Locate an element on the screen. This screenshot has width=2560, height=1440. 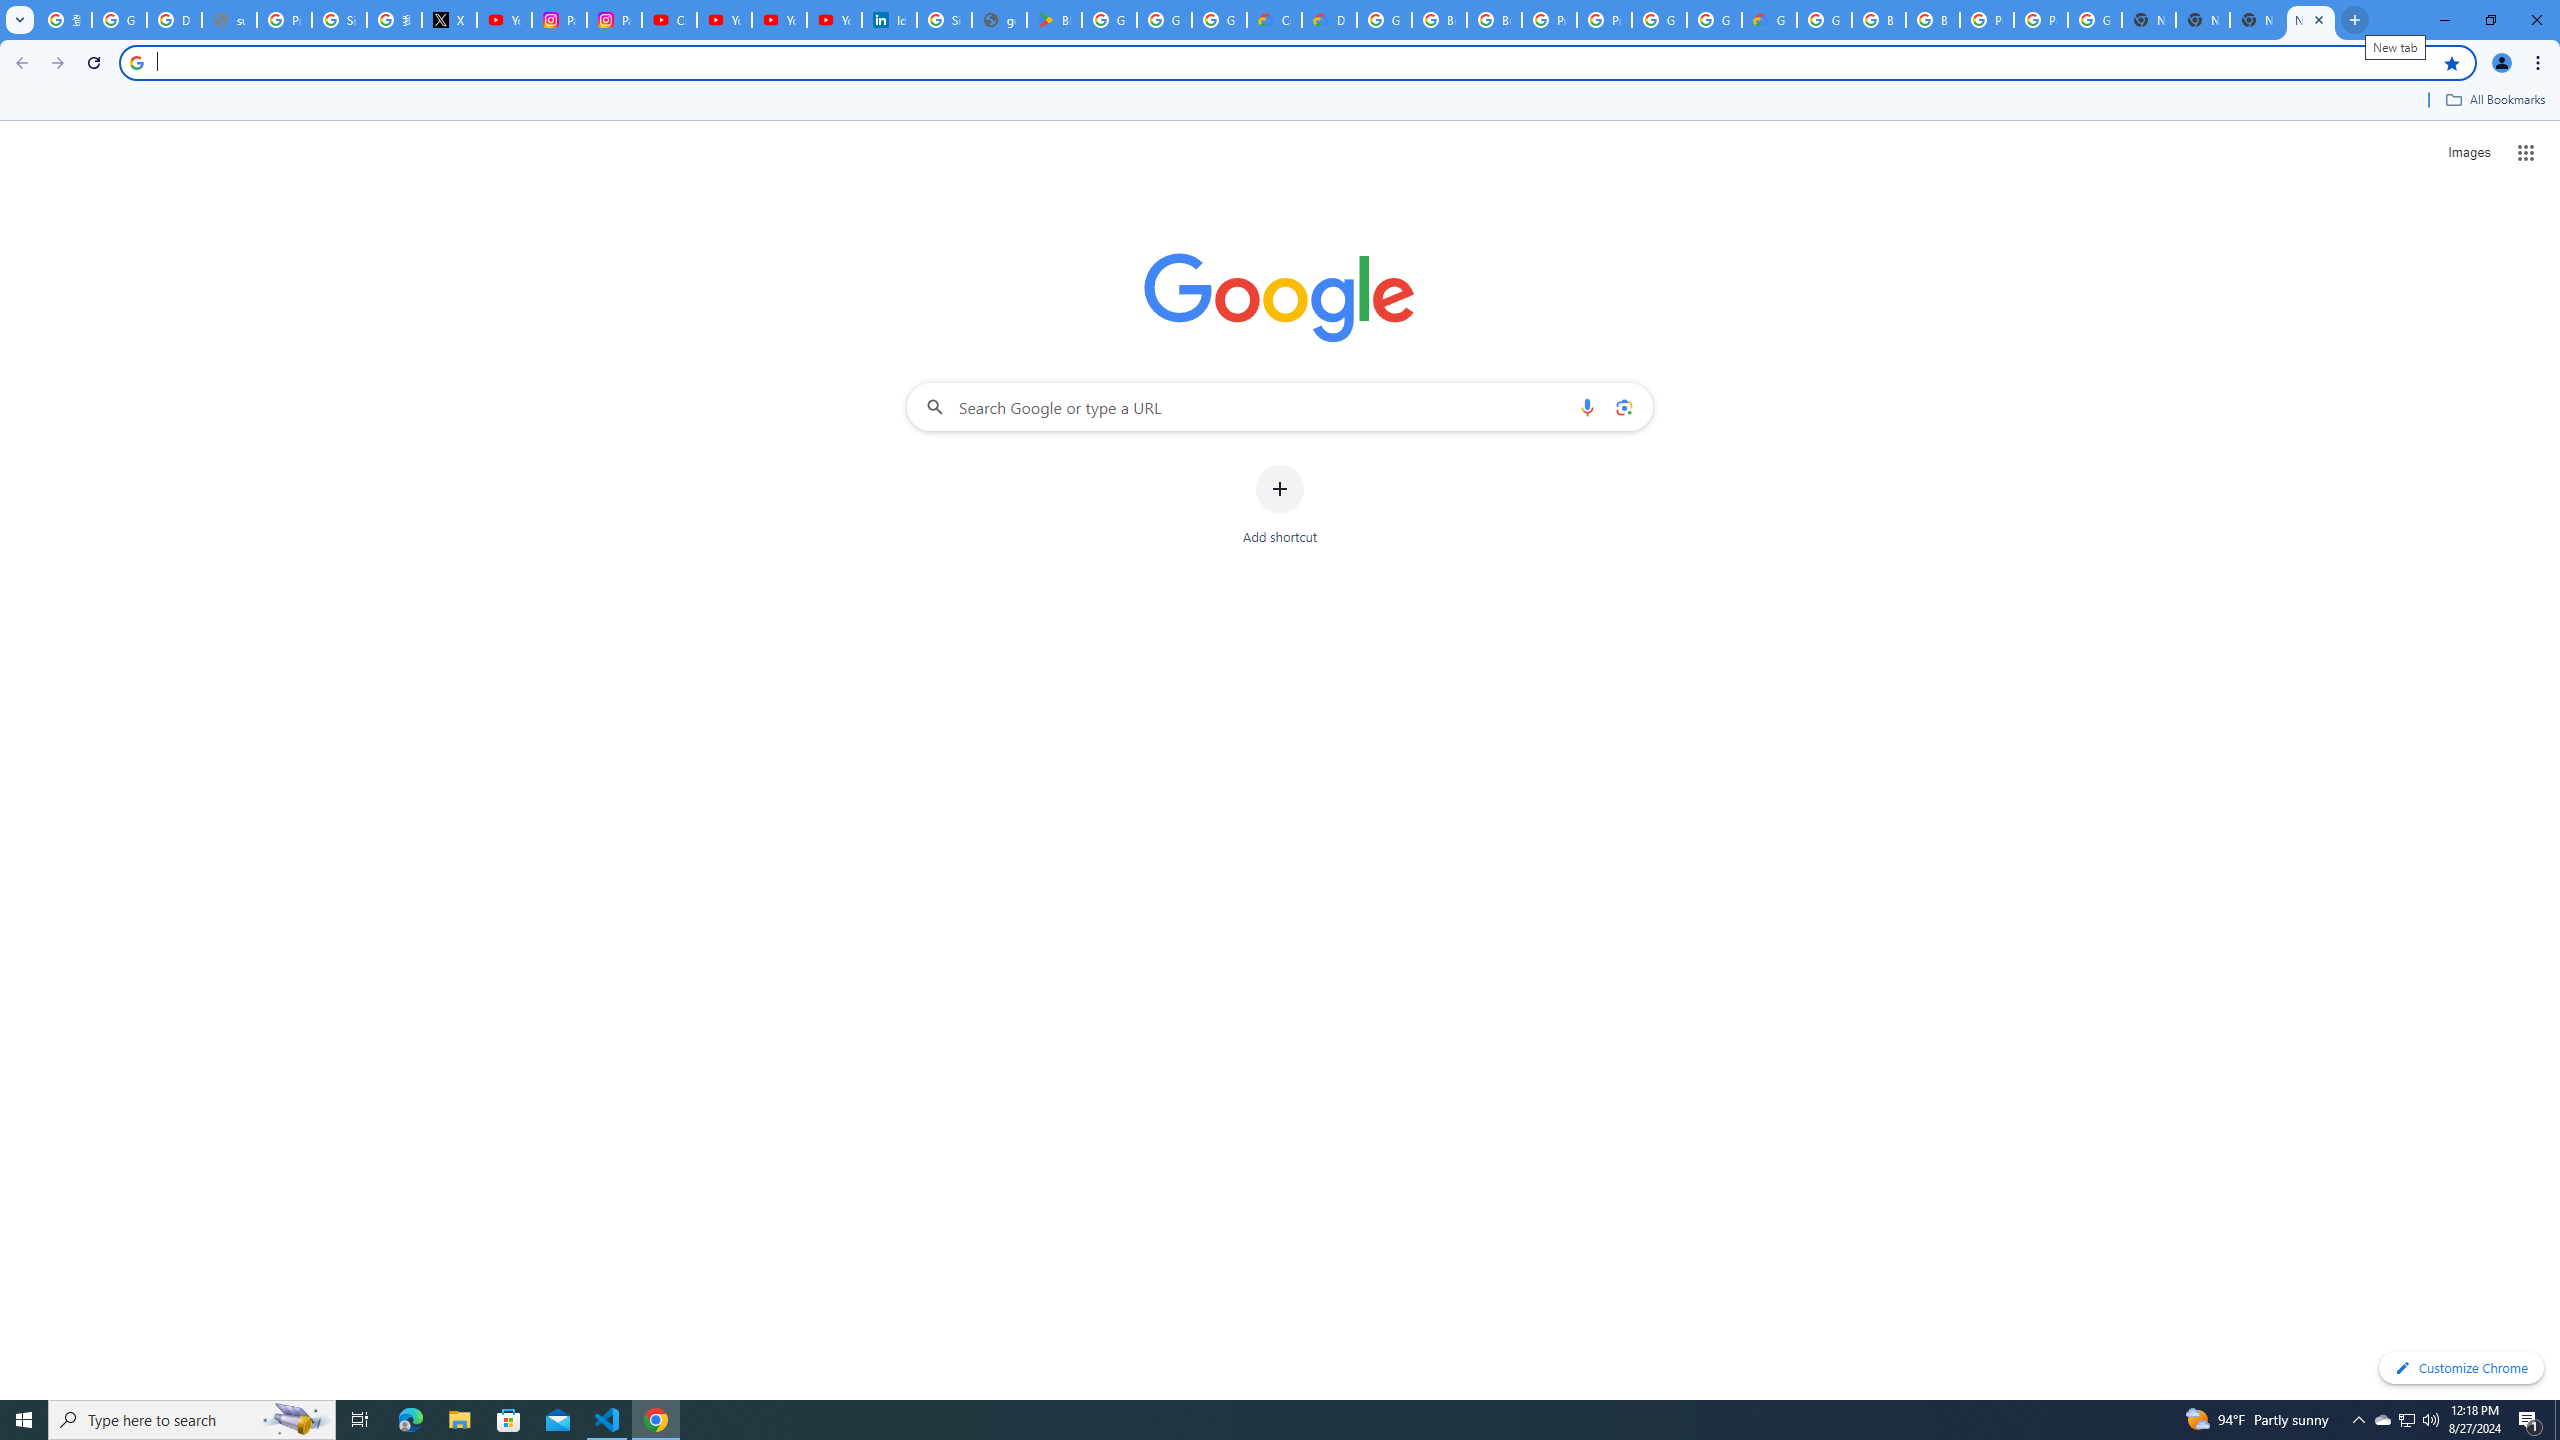
New Tab is located at coordinates (2202, 20).